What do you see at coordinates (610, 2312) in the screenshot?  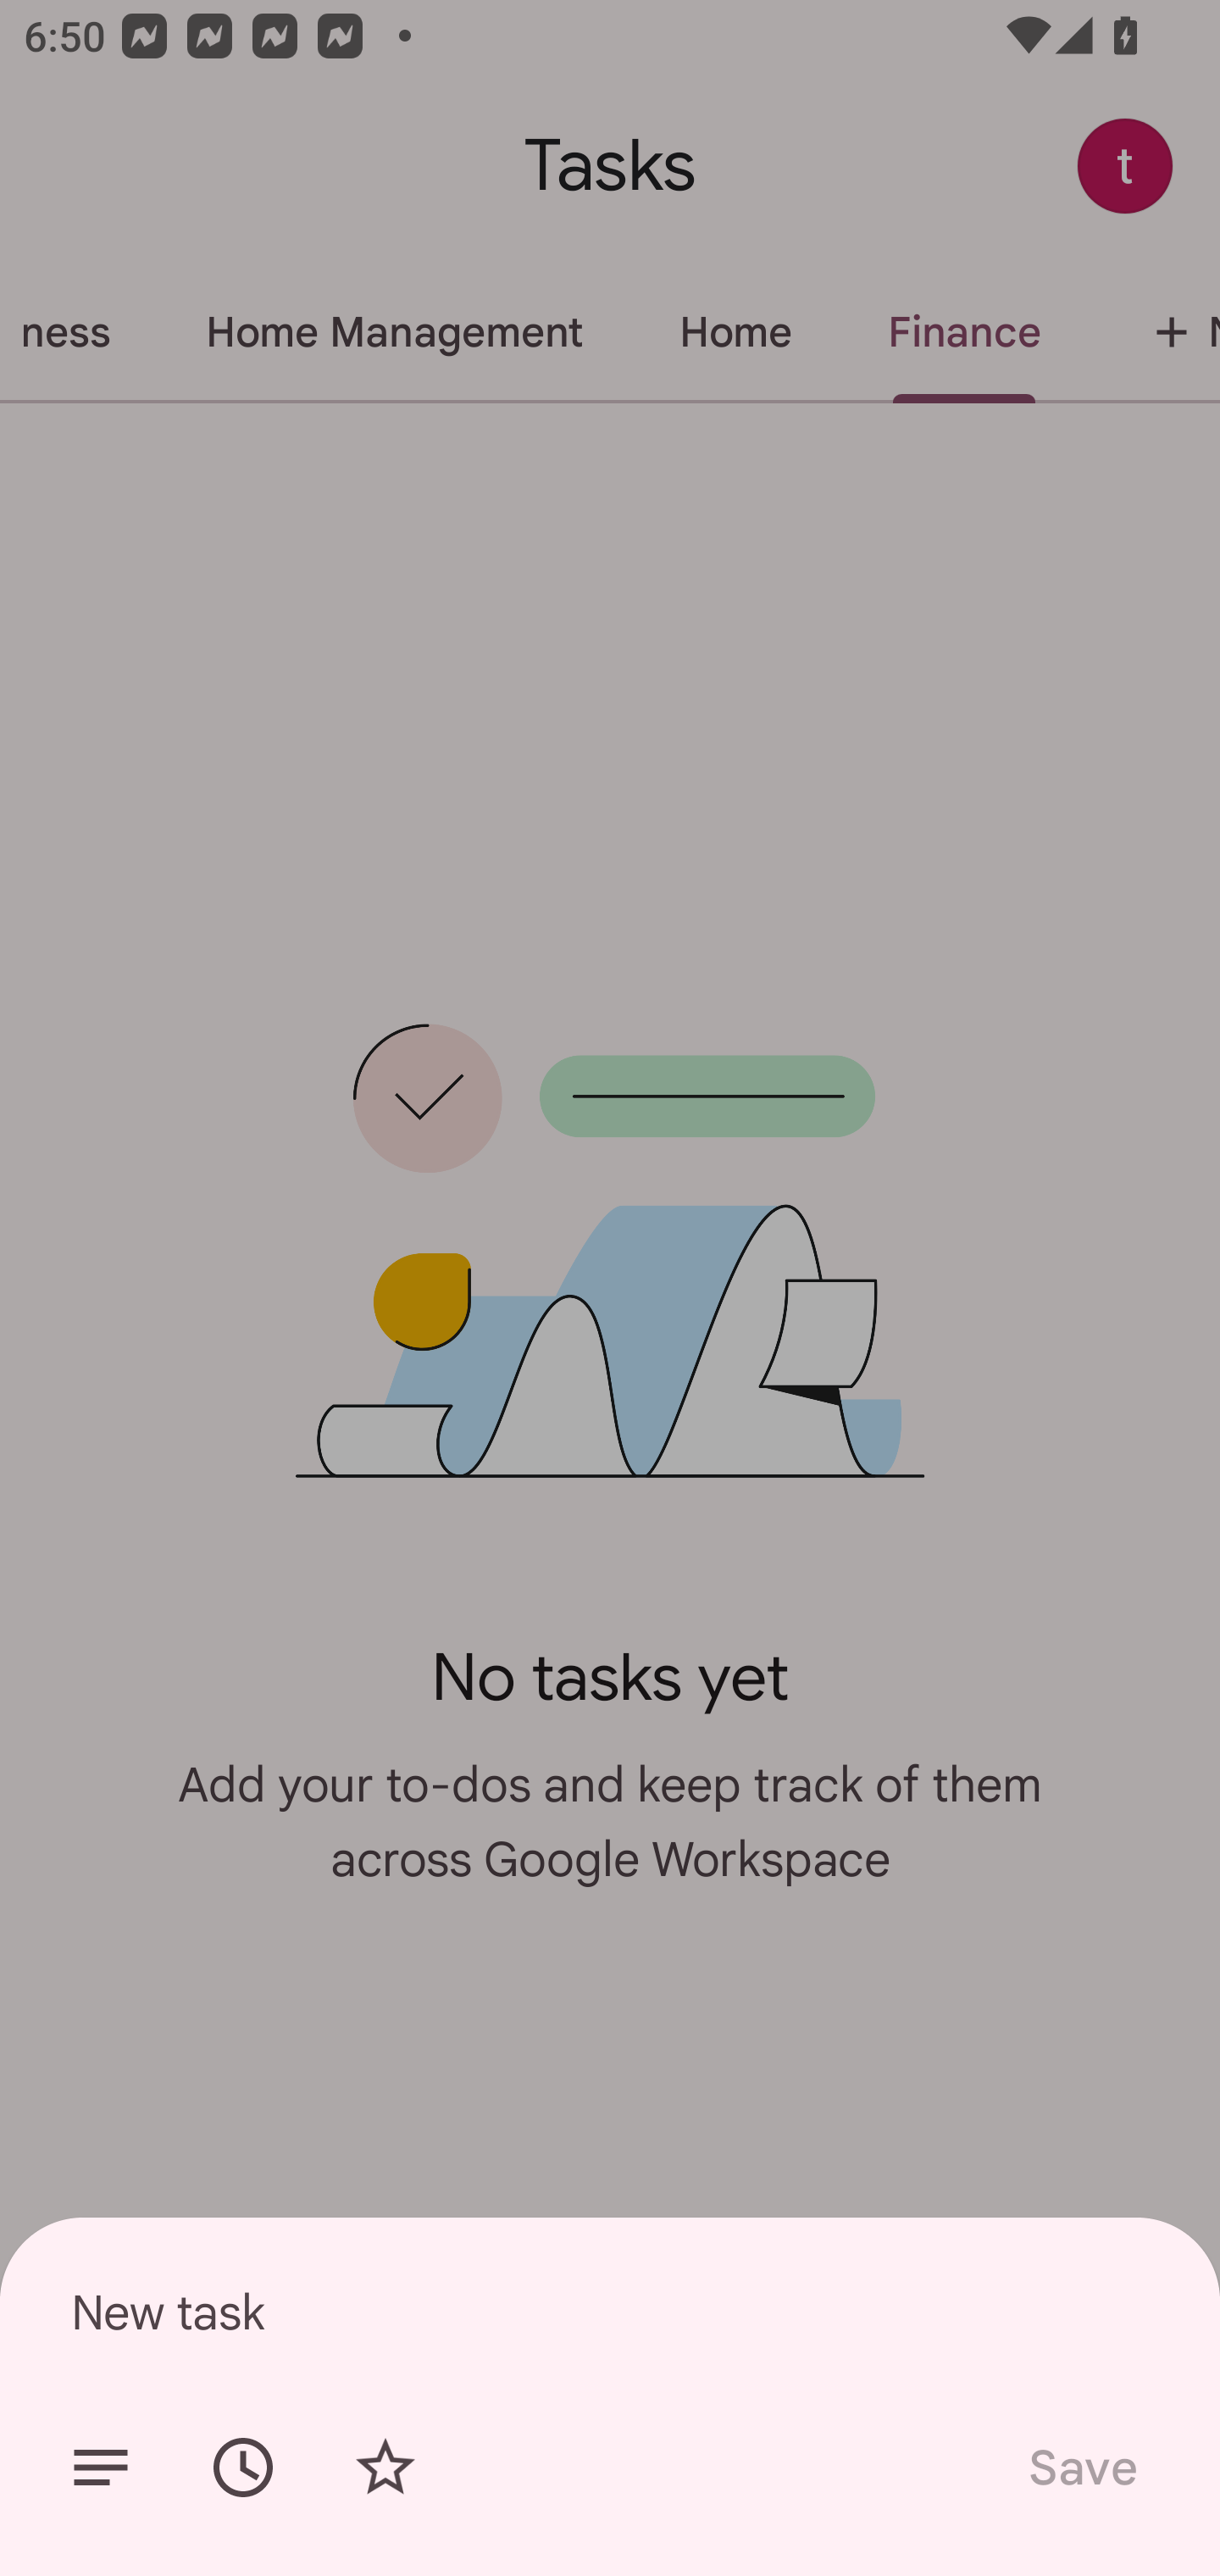 I see `New task` at bounding box center [610, 2312].